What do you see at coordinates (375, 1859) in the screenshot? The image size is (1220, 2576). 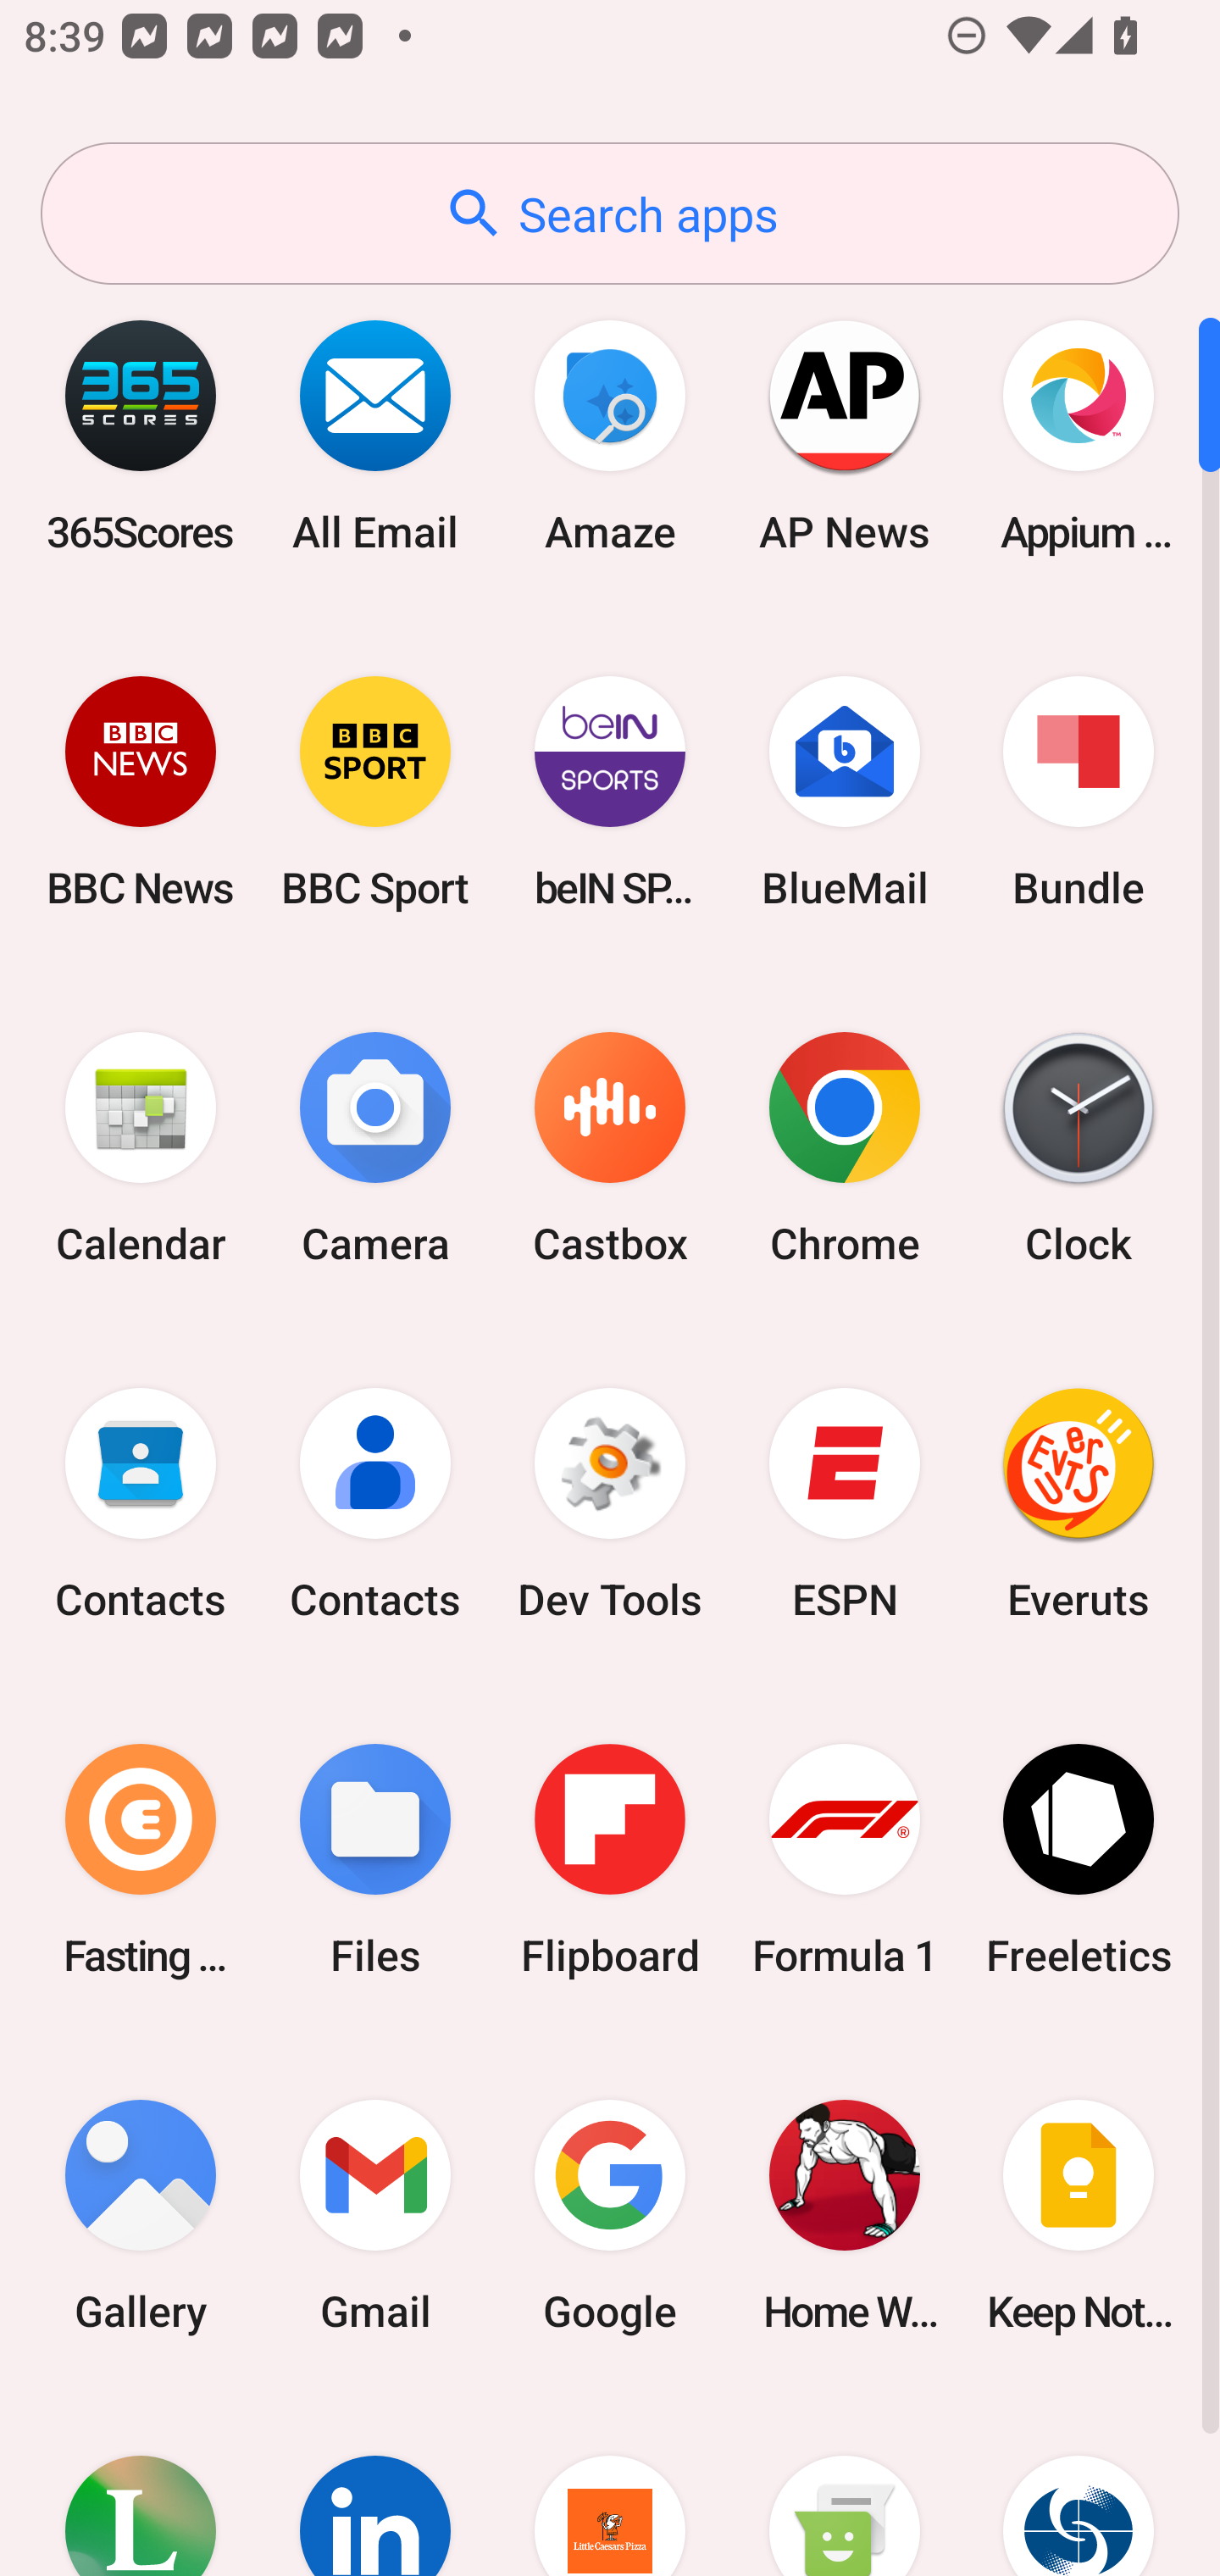 I see `Files` at bounding box center [375, 1859].